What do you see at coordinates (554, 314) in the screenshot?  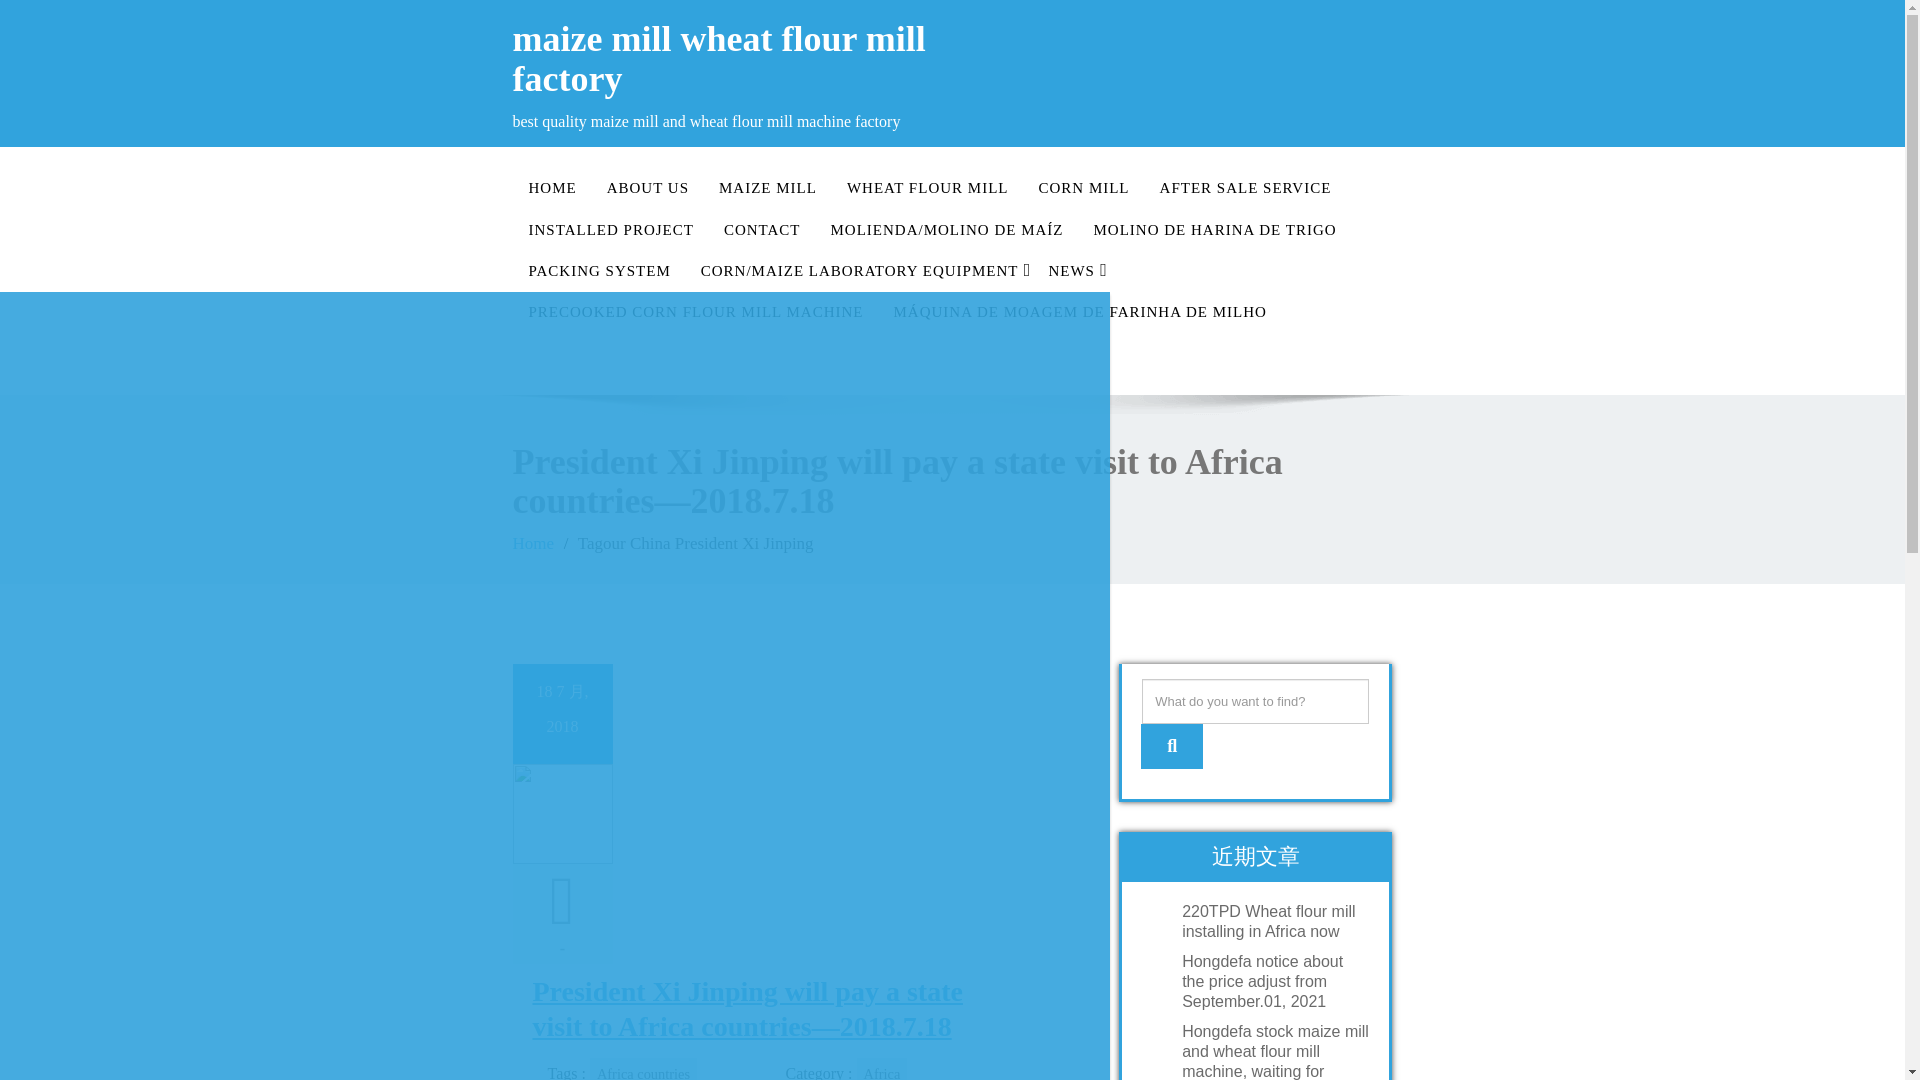 I see `AGRITEC AFRICA INTERNATIONAL EXHIBITION IN KENYA` at bounding box center [554, 314].